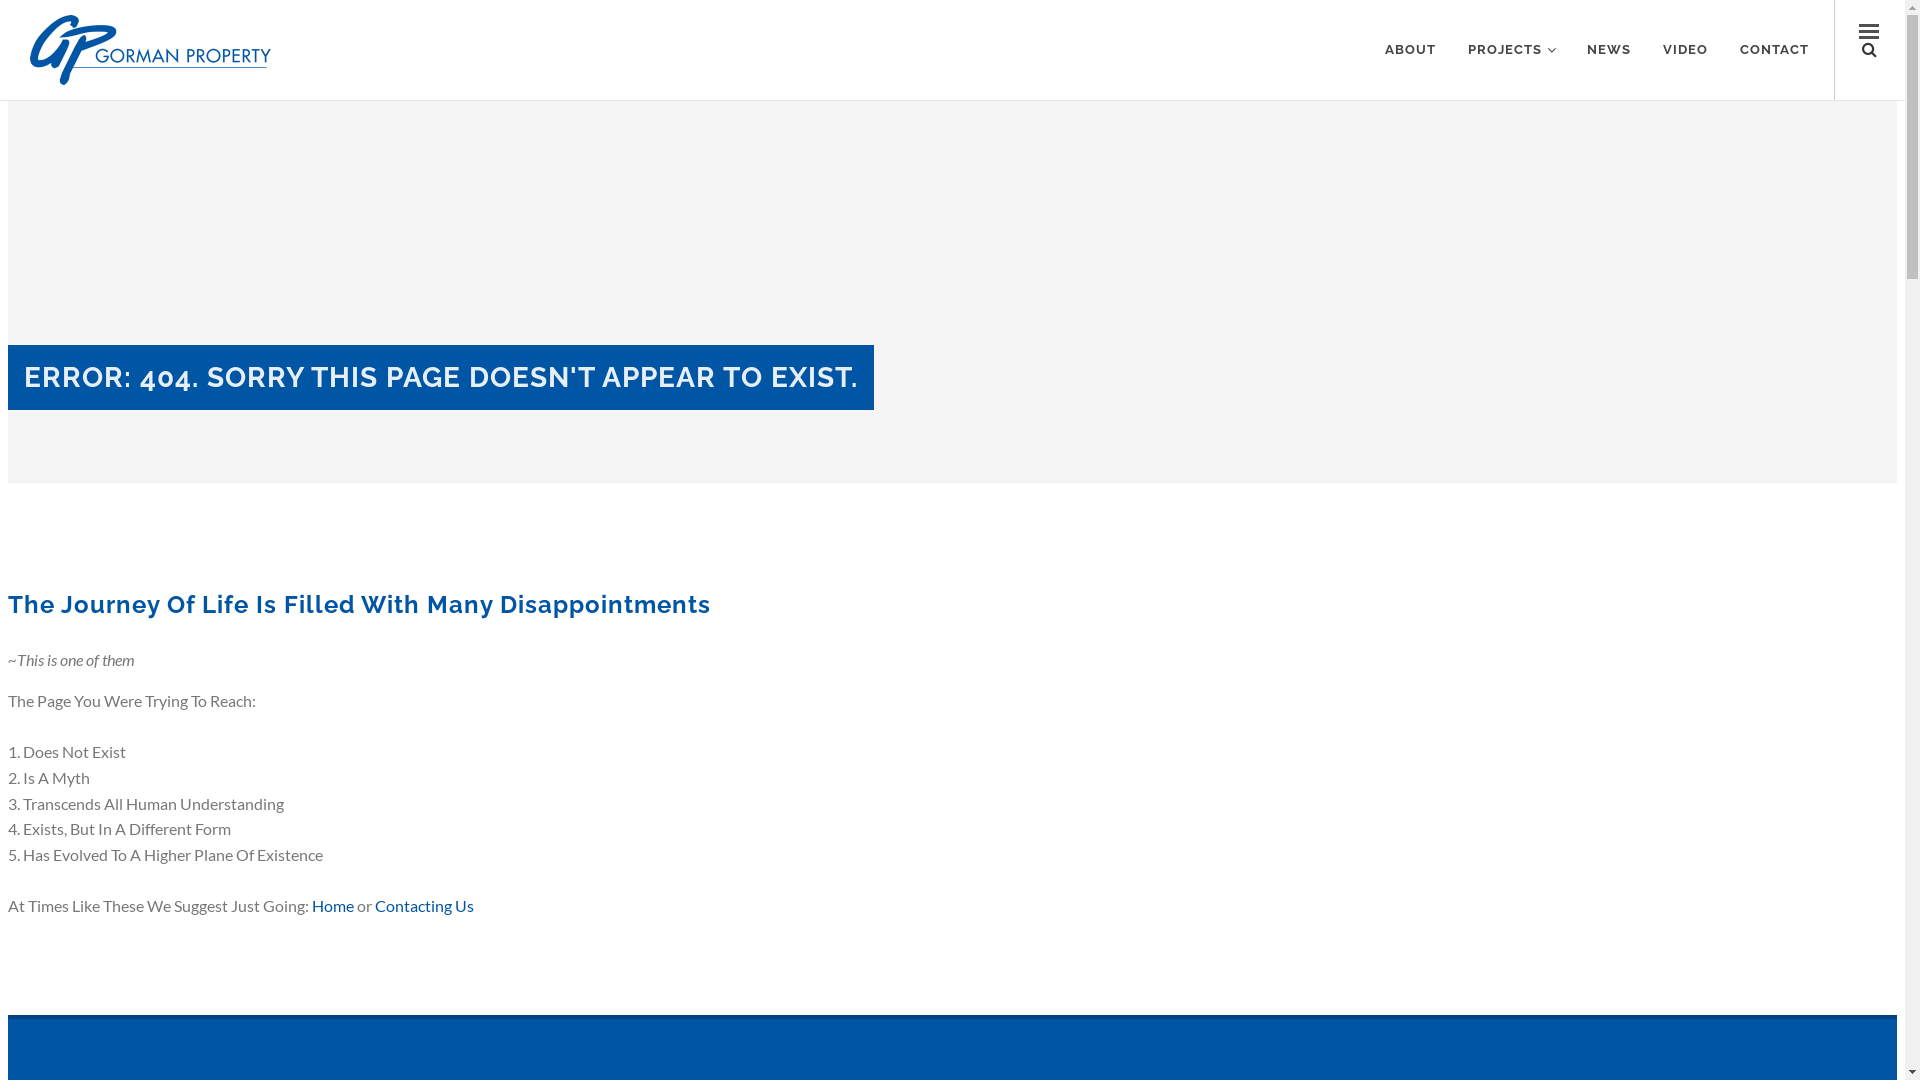 The image size is (1920, 1080). I want to click on ABOUT, so click(1410, 50).